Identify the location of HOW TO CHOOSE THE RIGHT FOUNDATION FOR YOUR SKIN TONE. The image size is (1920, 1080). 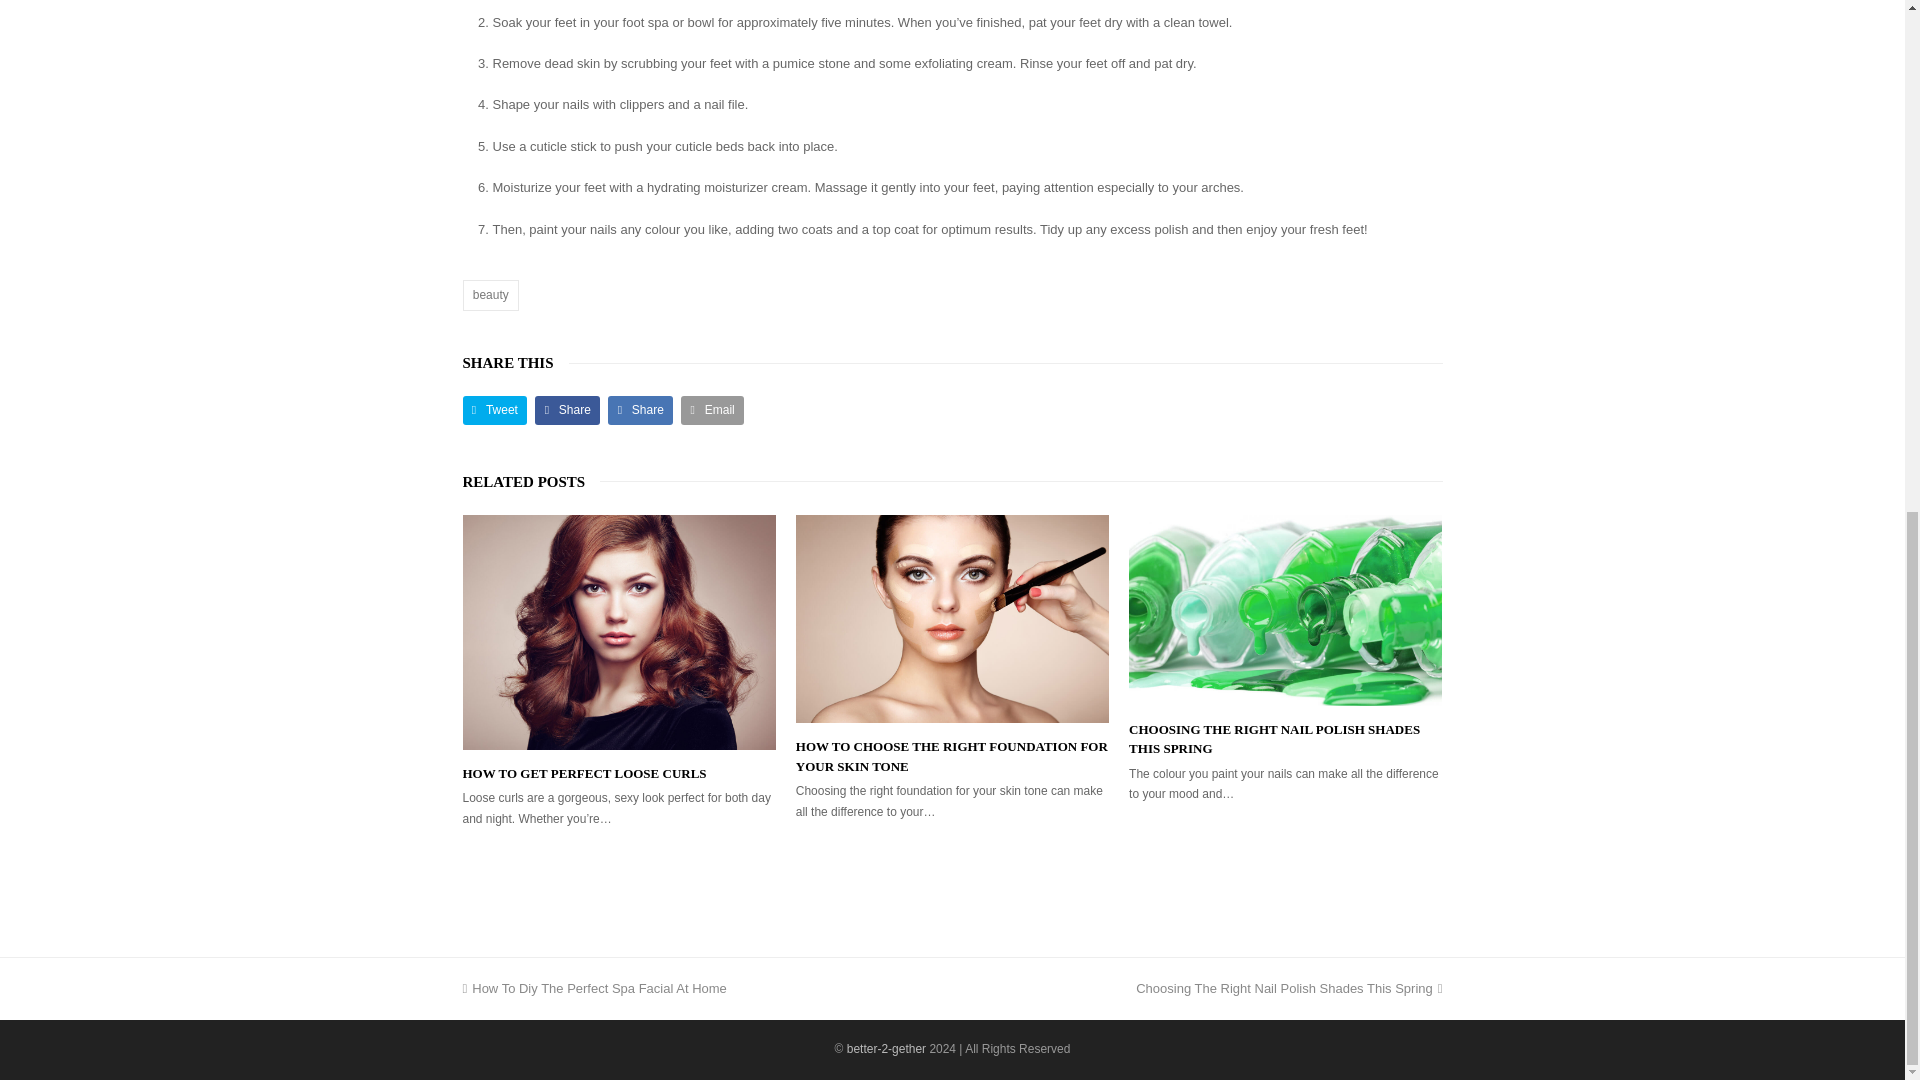
(952, 619).